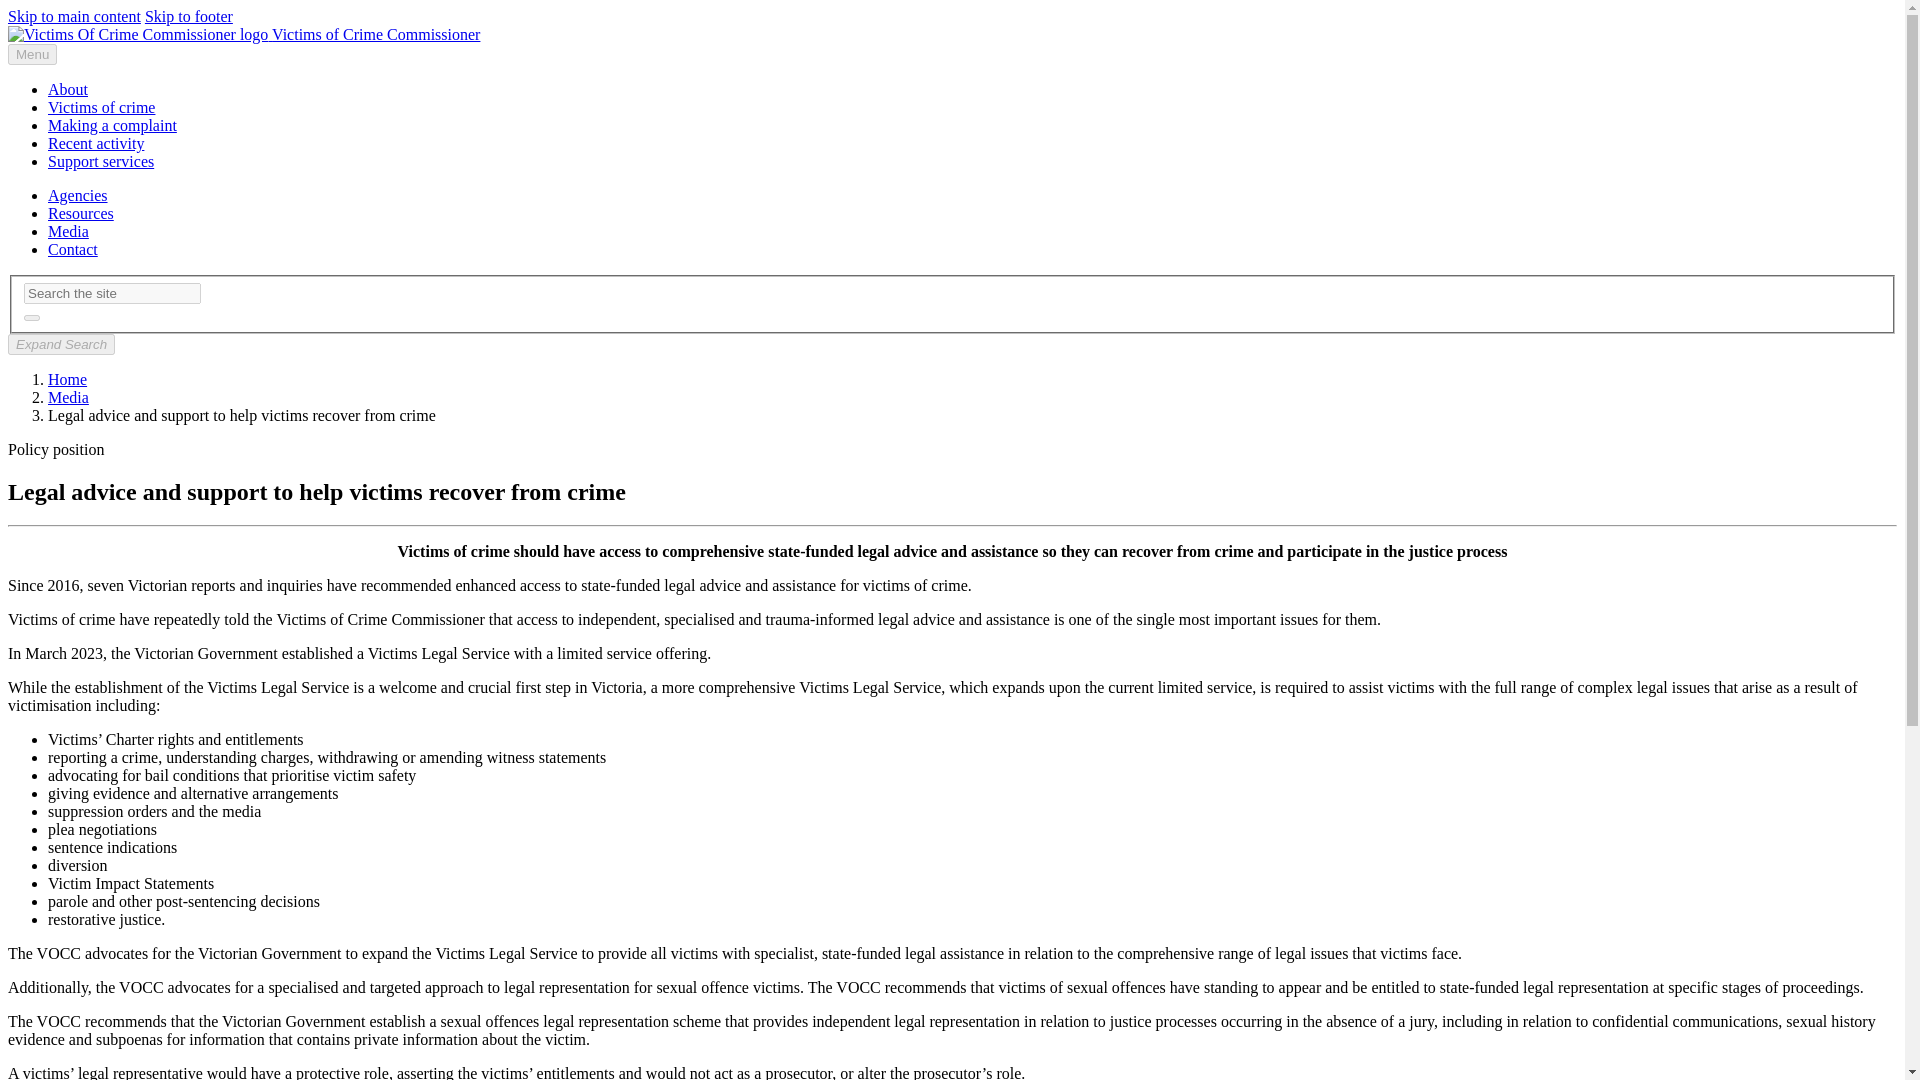 Image resolution: width=1920 pixels, height=1080 pixels. Describe the element at coordinates (112, 124) in the screenshot. I see `Making a complaint` at that location.